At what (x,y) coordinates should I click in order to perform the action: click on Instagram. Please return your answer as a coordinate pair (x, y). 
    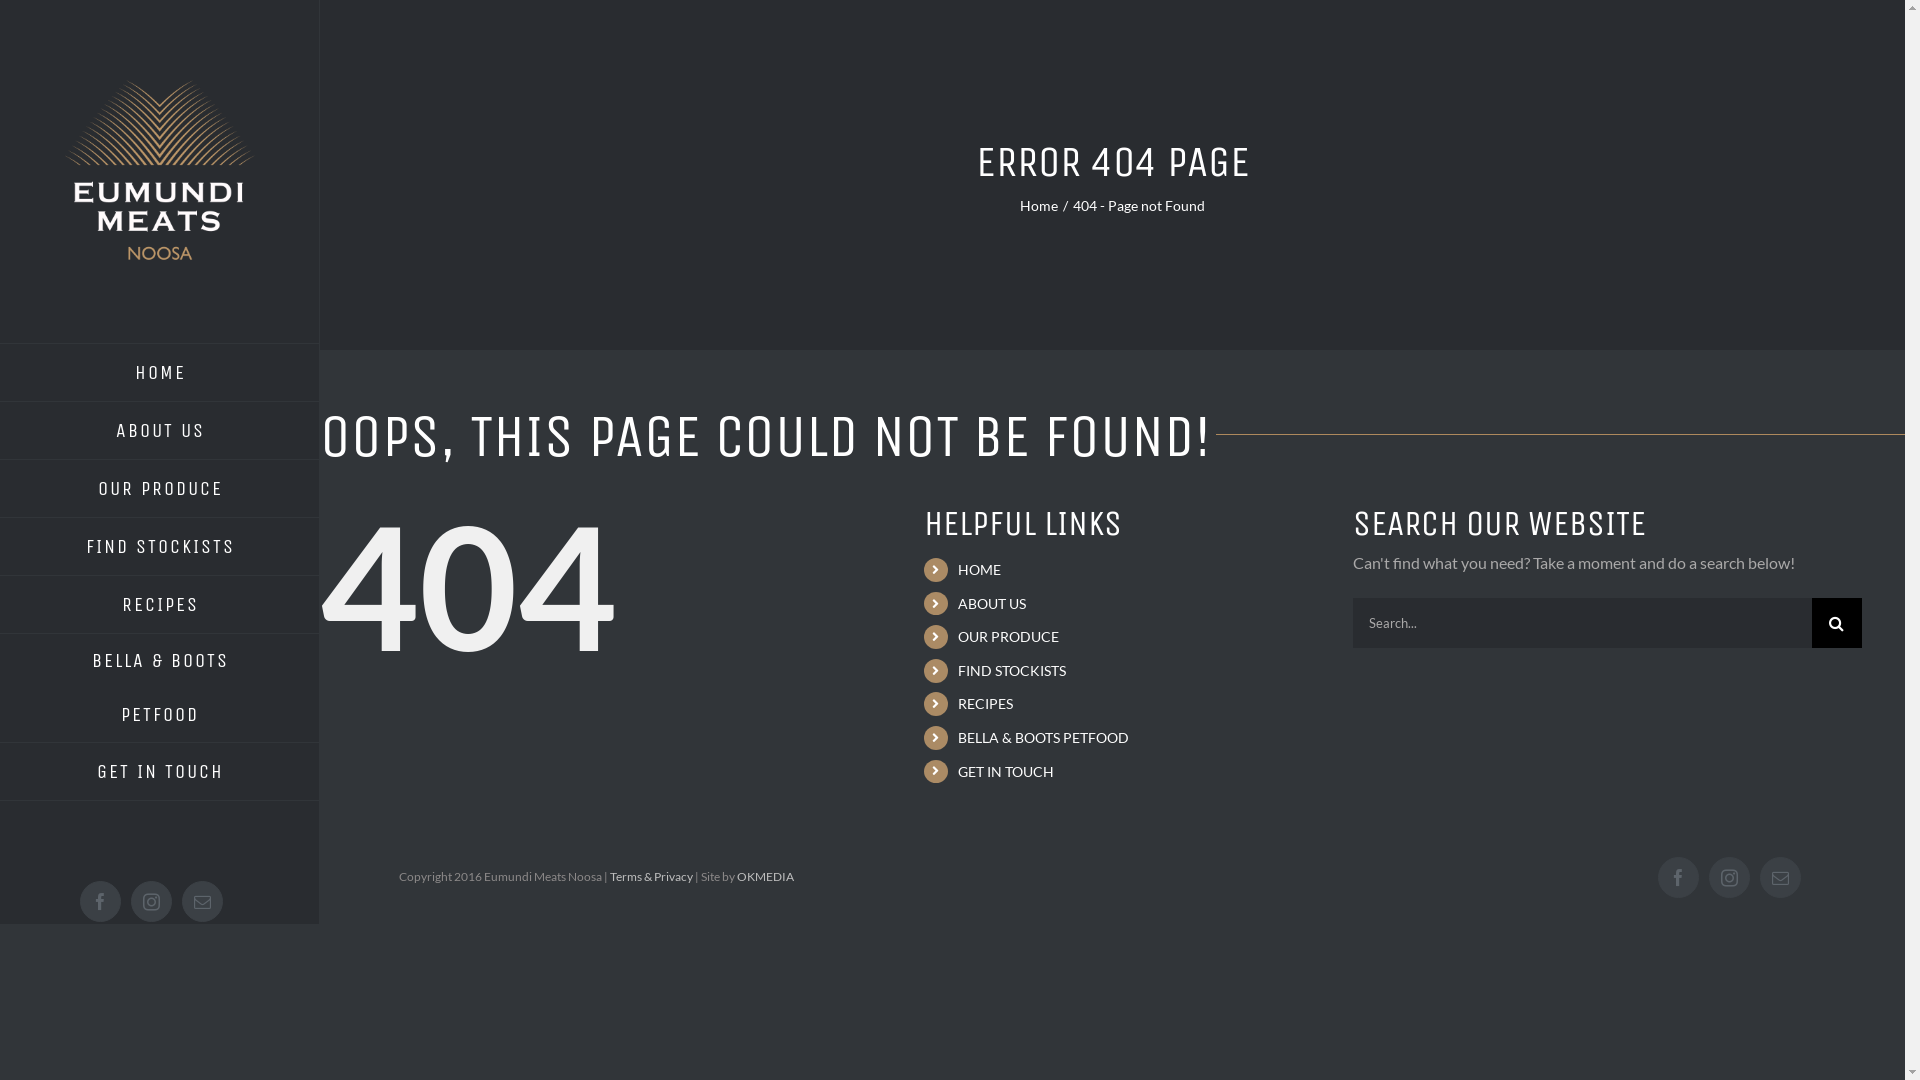
    Looking at the image, I should click on (152, 902).